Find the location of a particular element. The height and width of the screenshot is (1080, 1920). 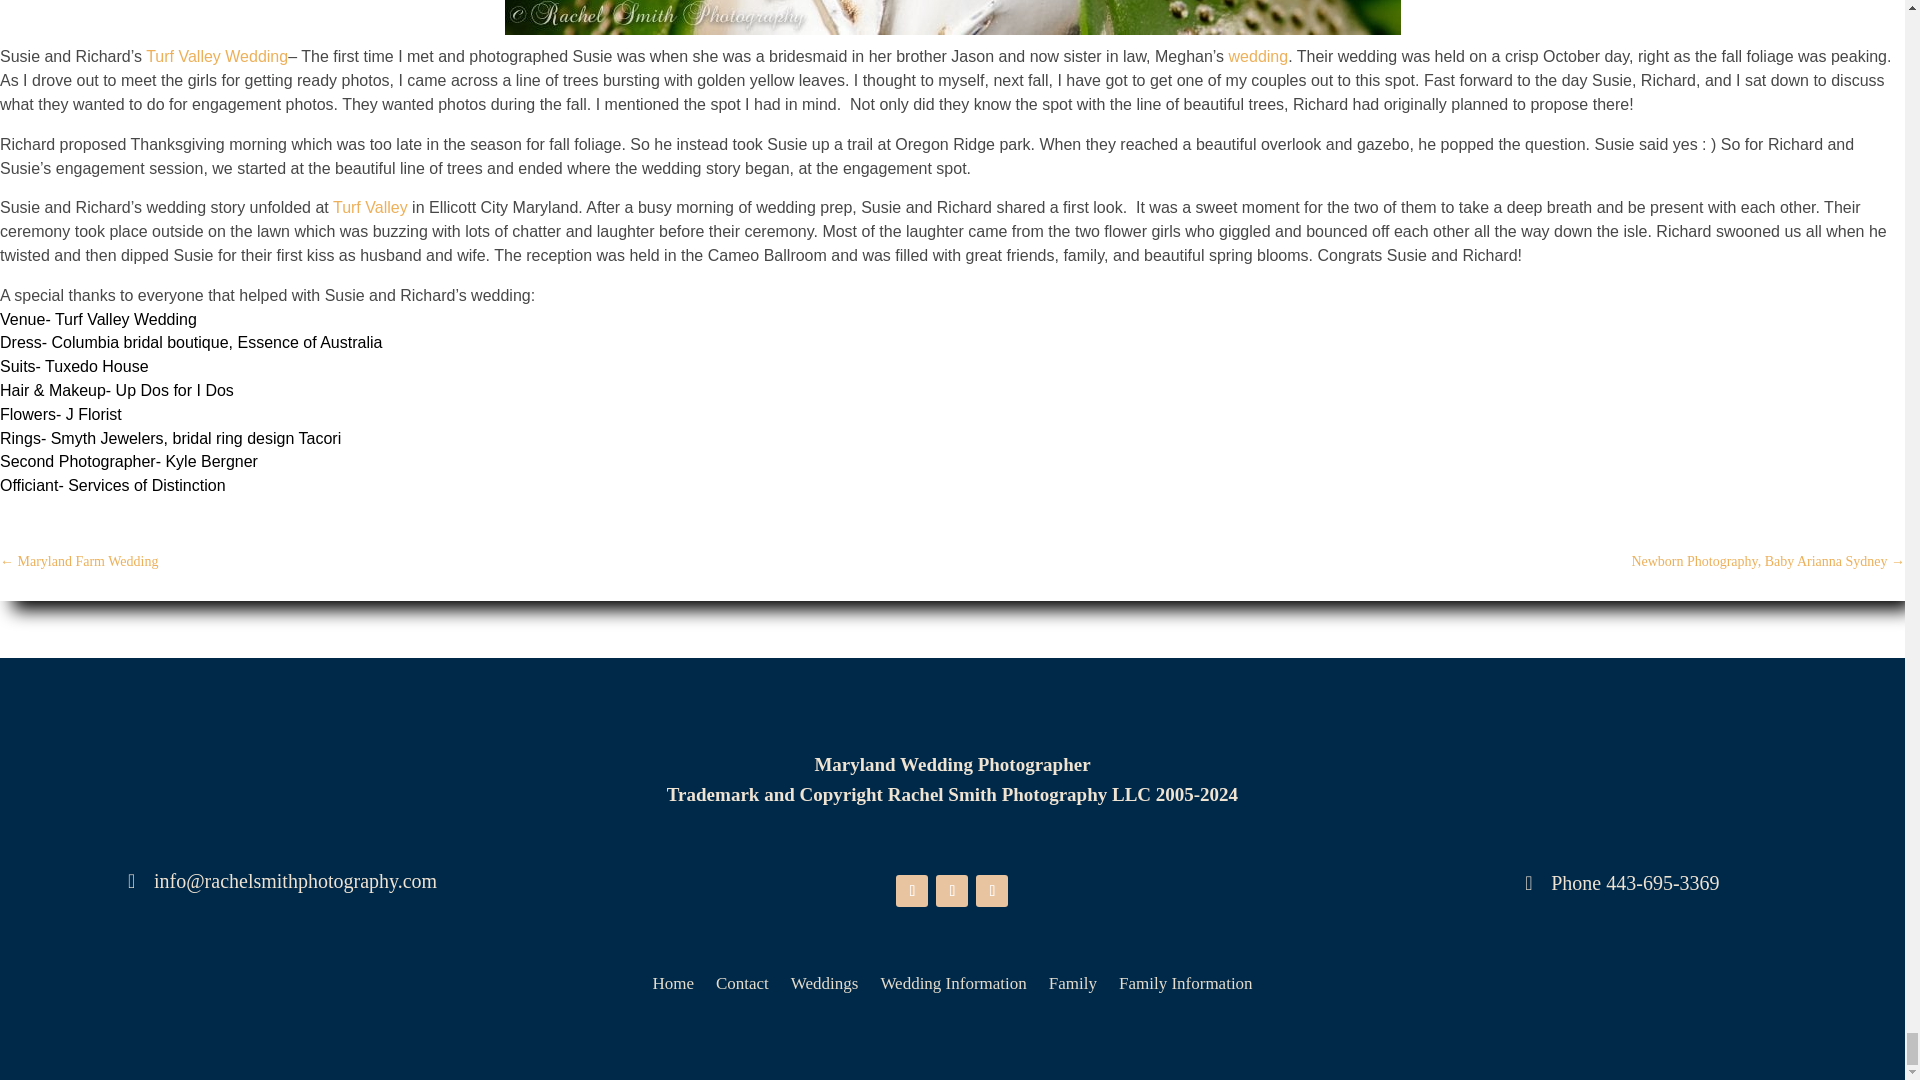

Turf Valley Wedding is located at coordinates (126, 320).